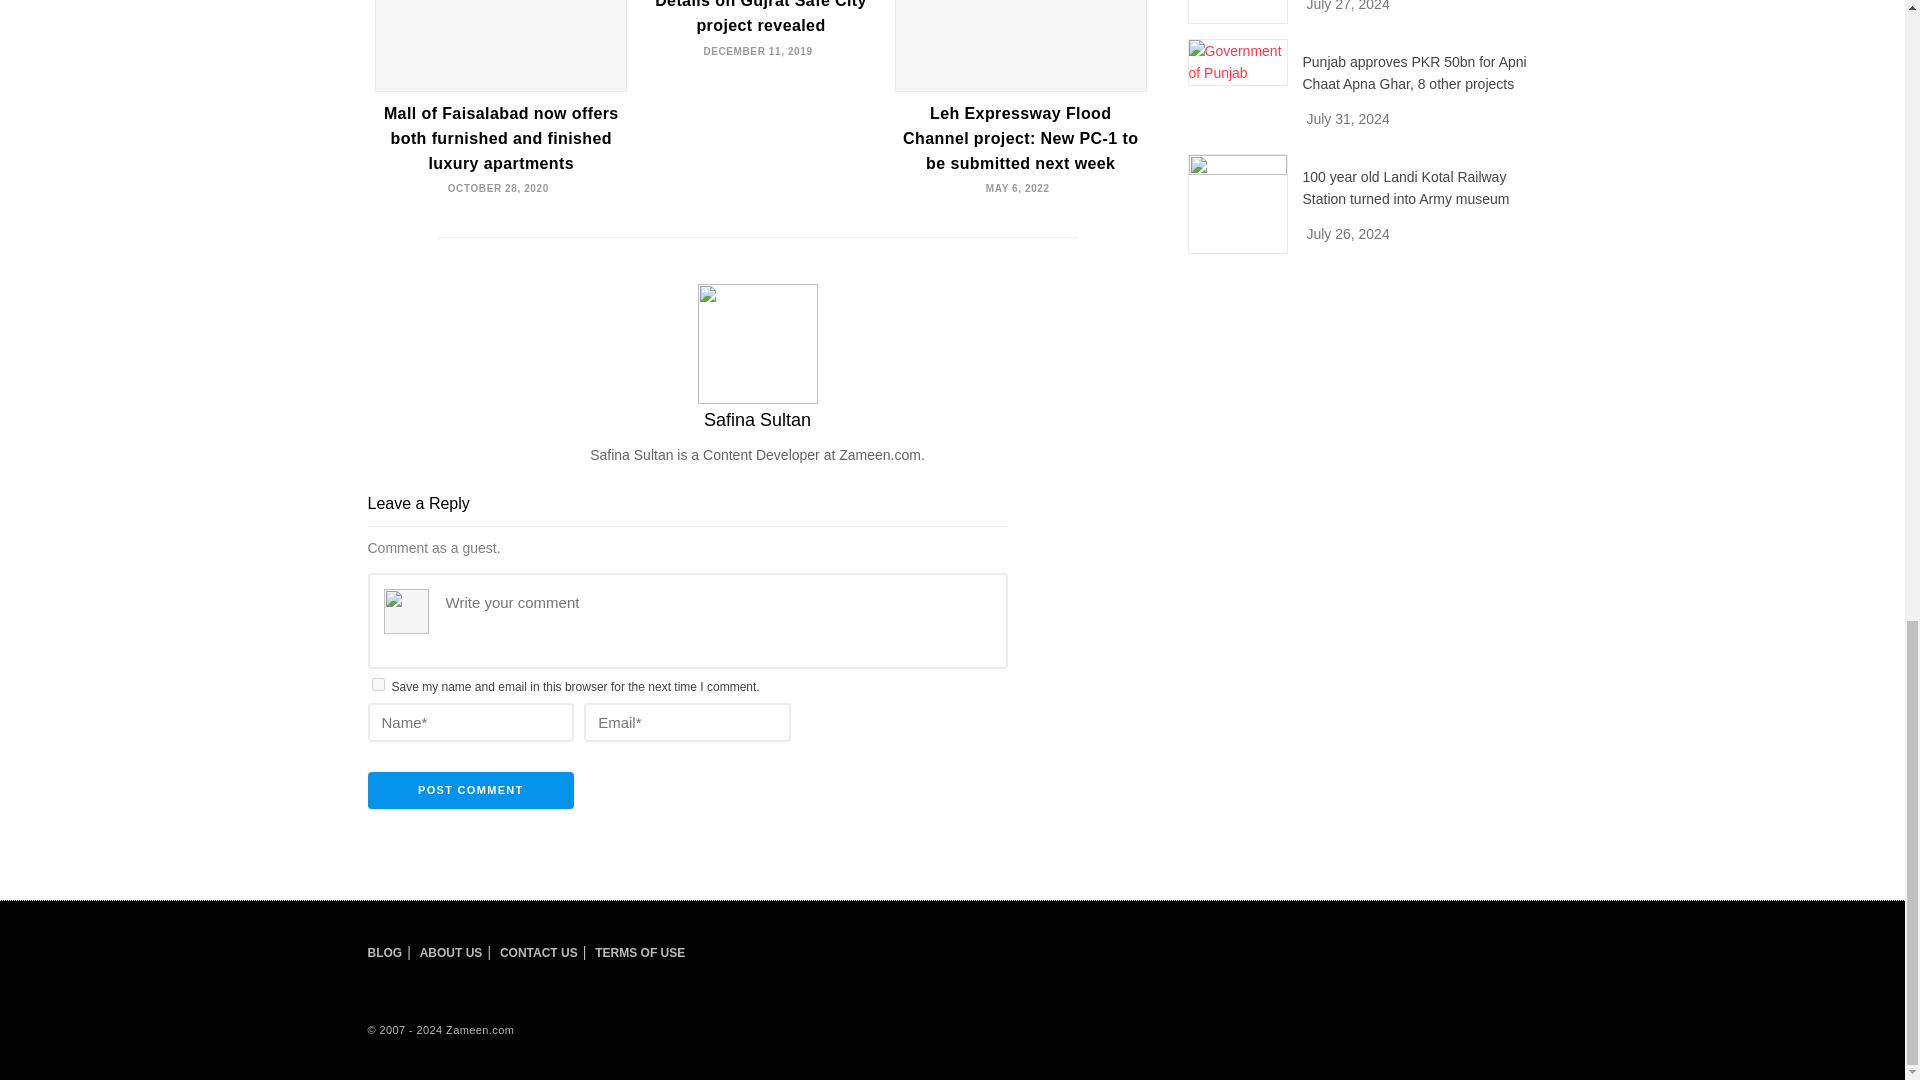  What do you see at coordinates (378, 684) in the screenshot?
I see `yes` at bounding box center [378, 684].